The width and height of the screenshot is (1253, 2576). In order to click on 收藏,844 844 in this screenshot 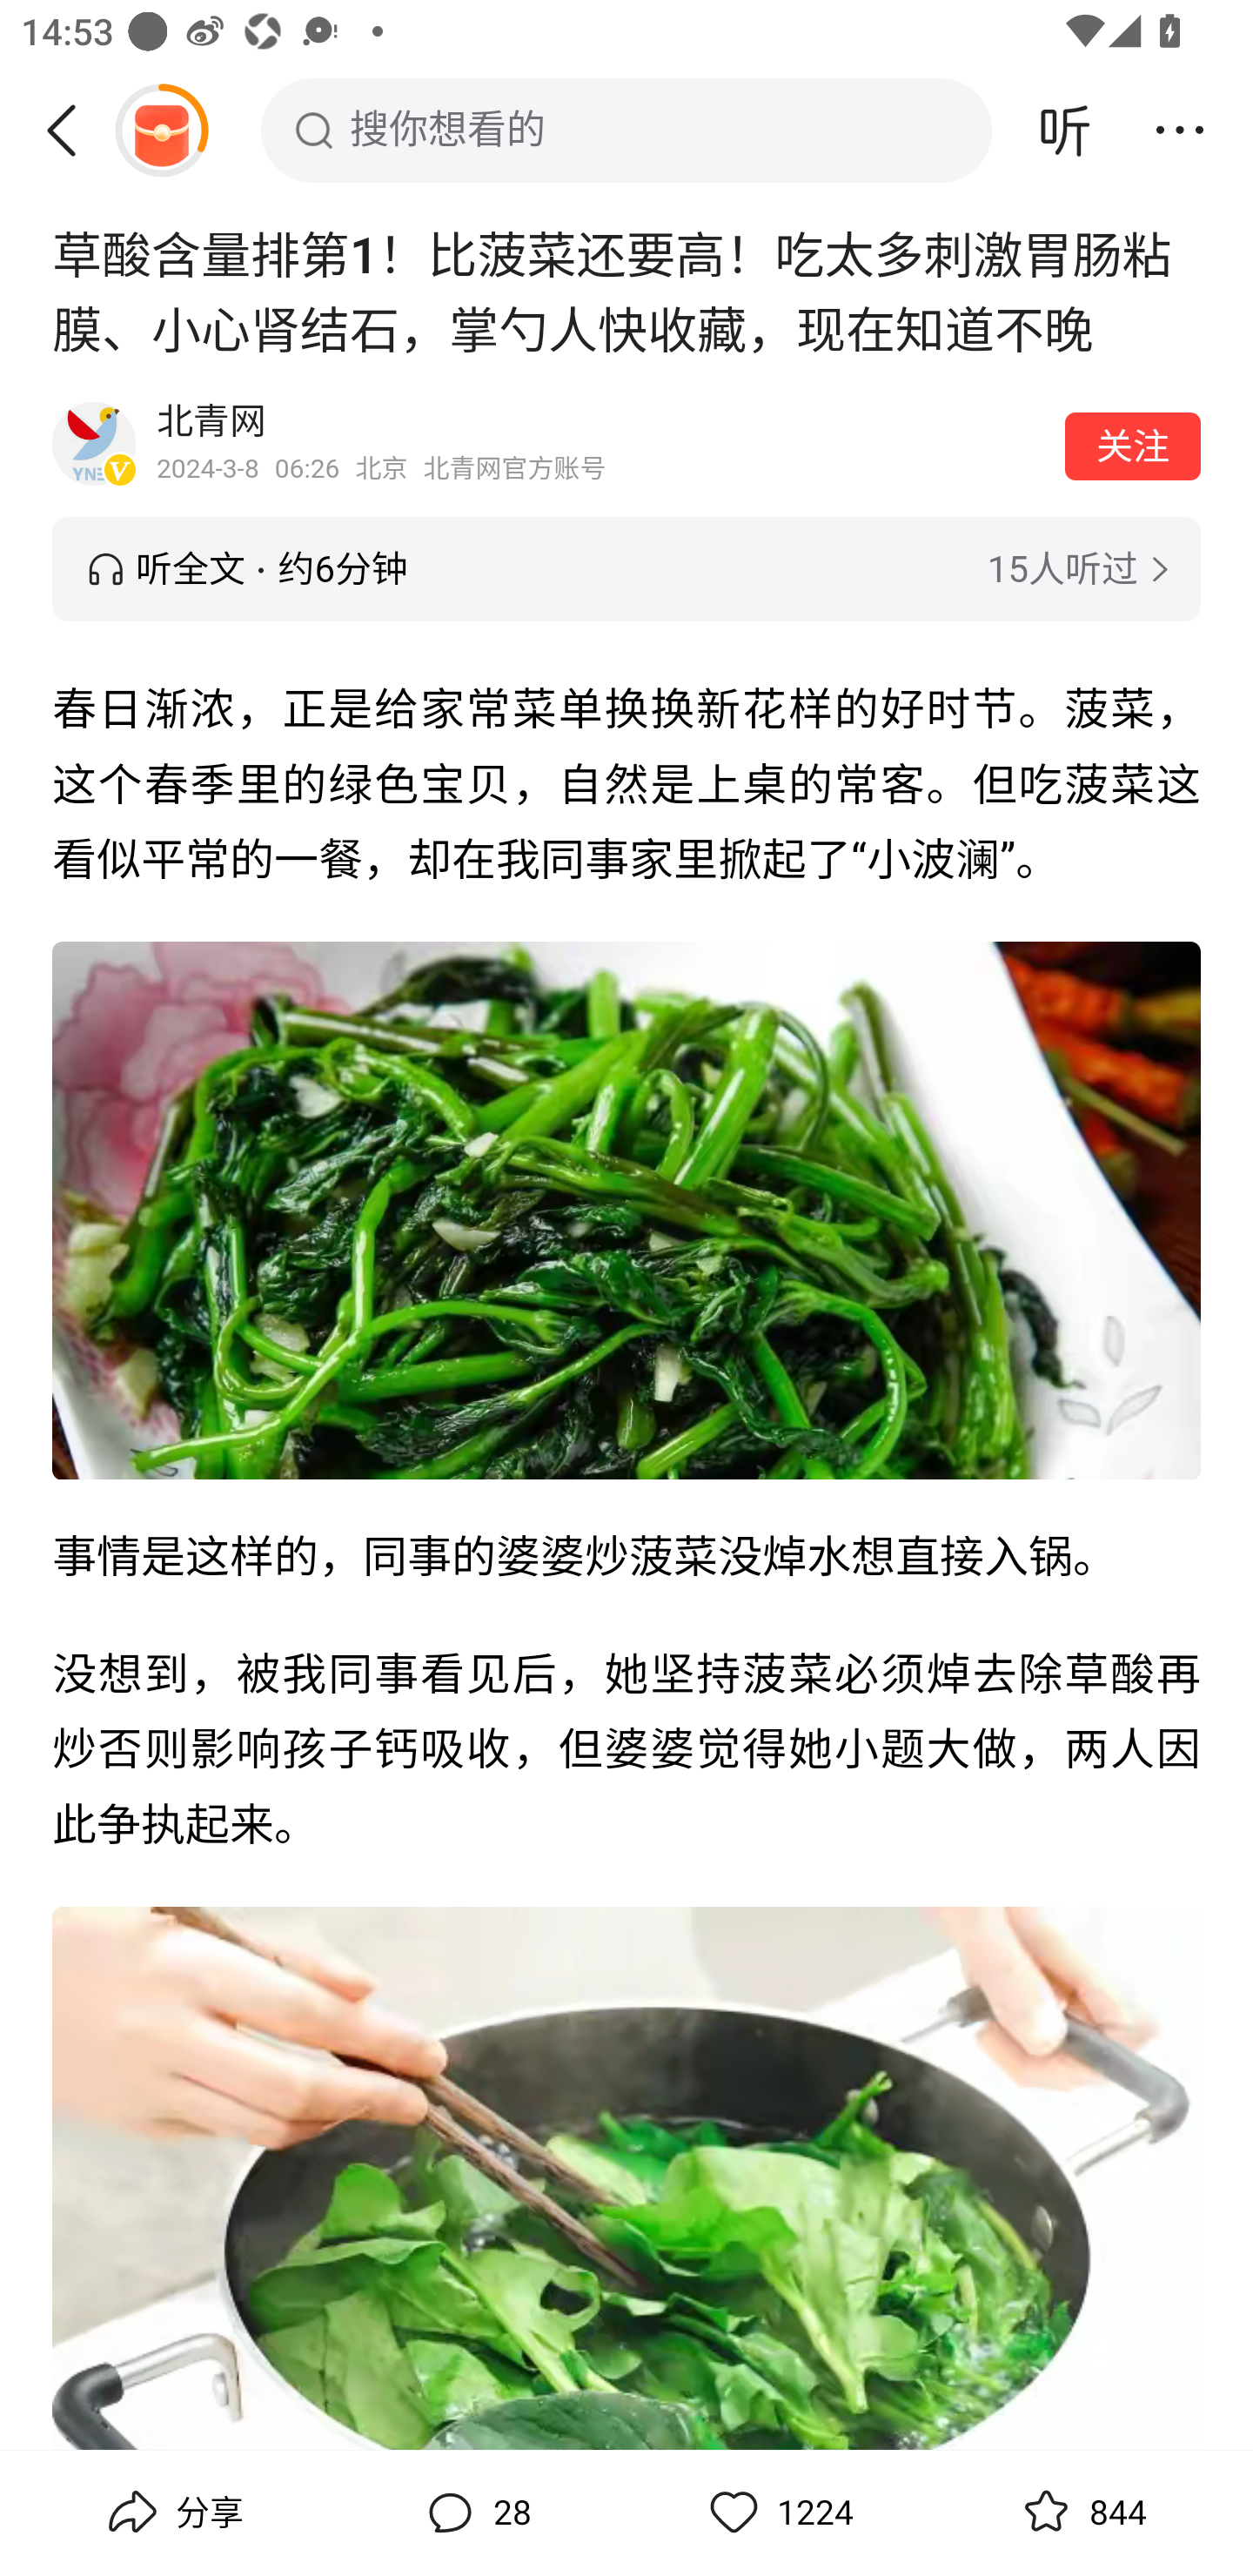, I will do `click(1081, 2512)`.